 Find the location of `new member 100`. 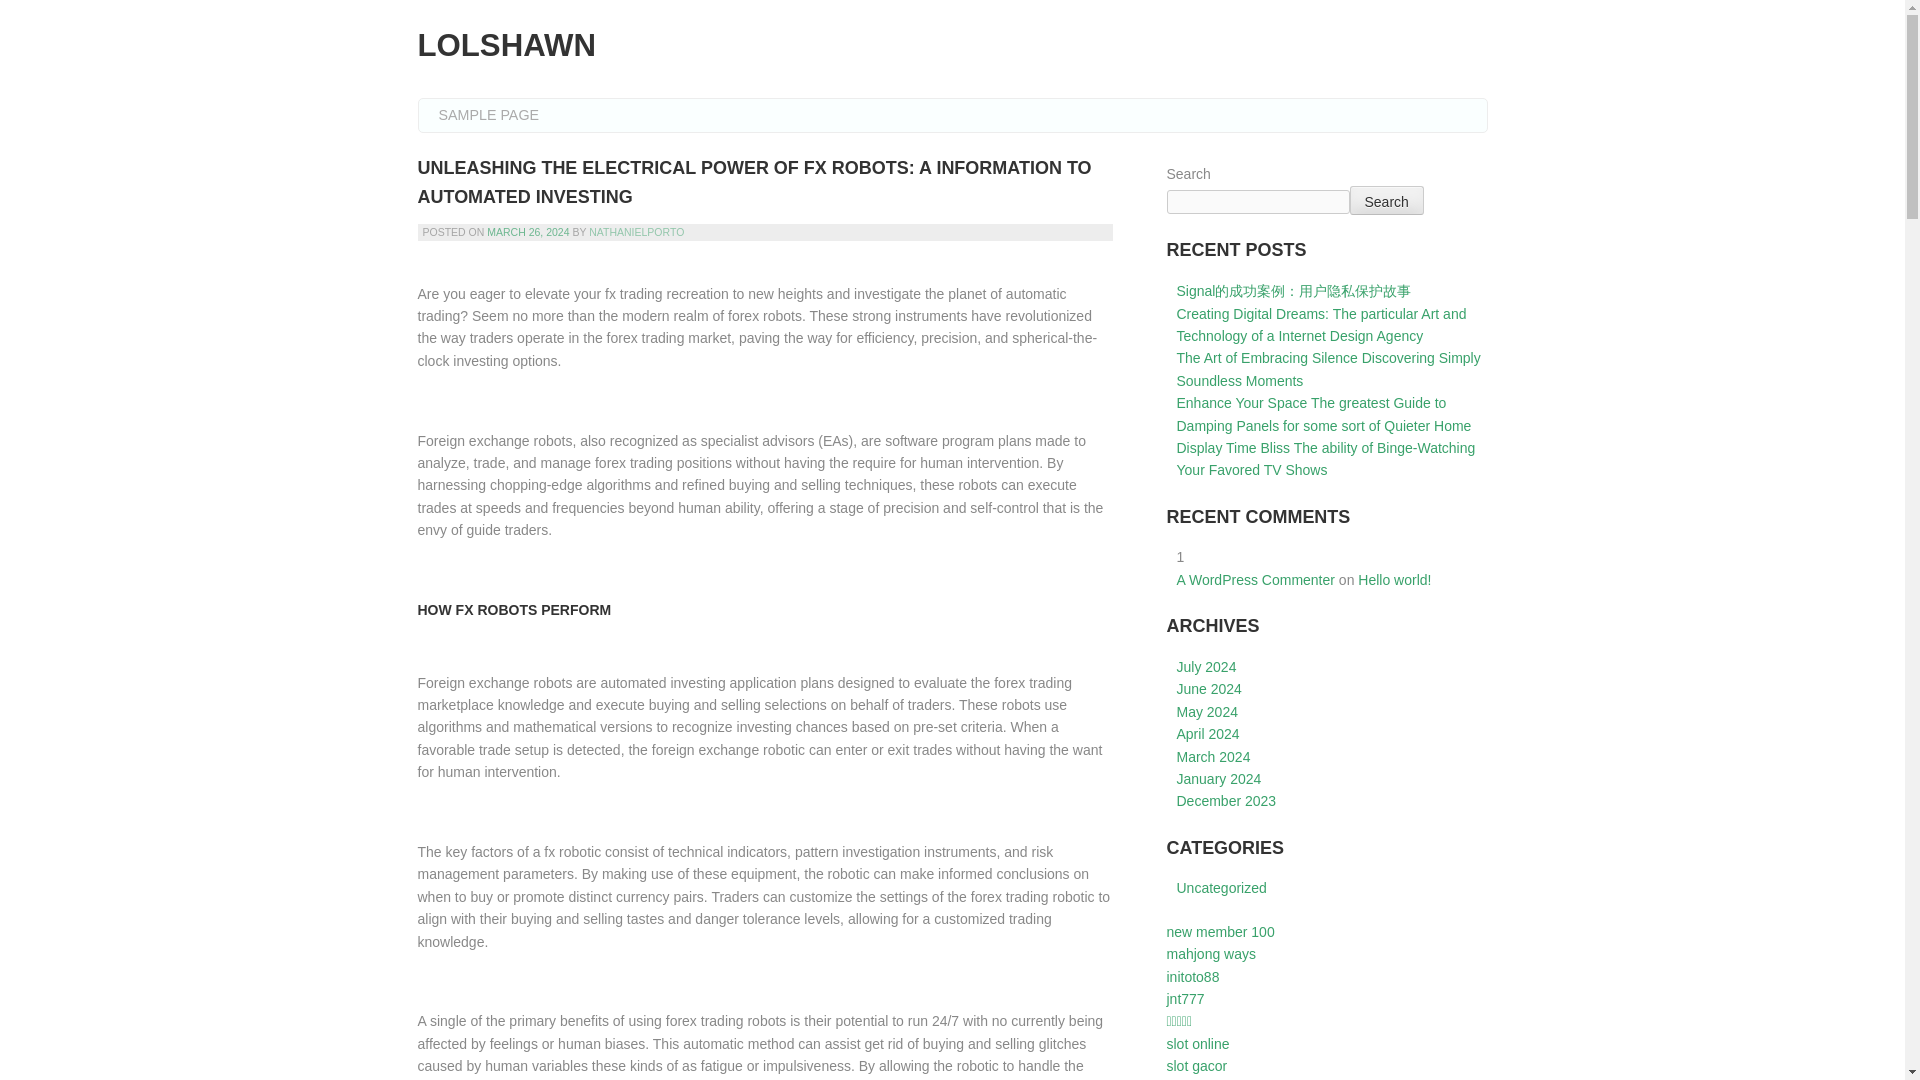

new member 100 is located at coordinates (1220, 932).